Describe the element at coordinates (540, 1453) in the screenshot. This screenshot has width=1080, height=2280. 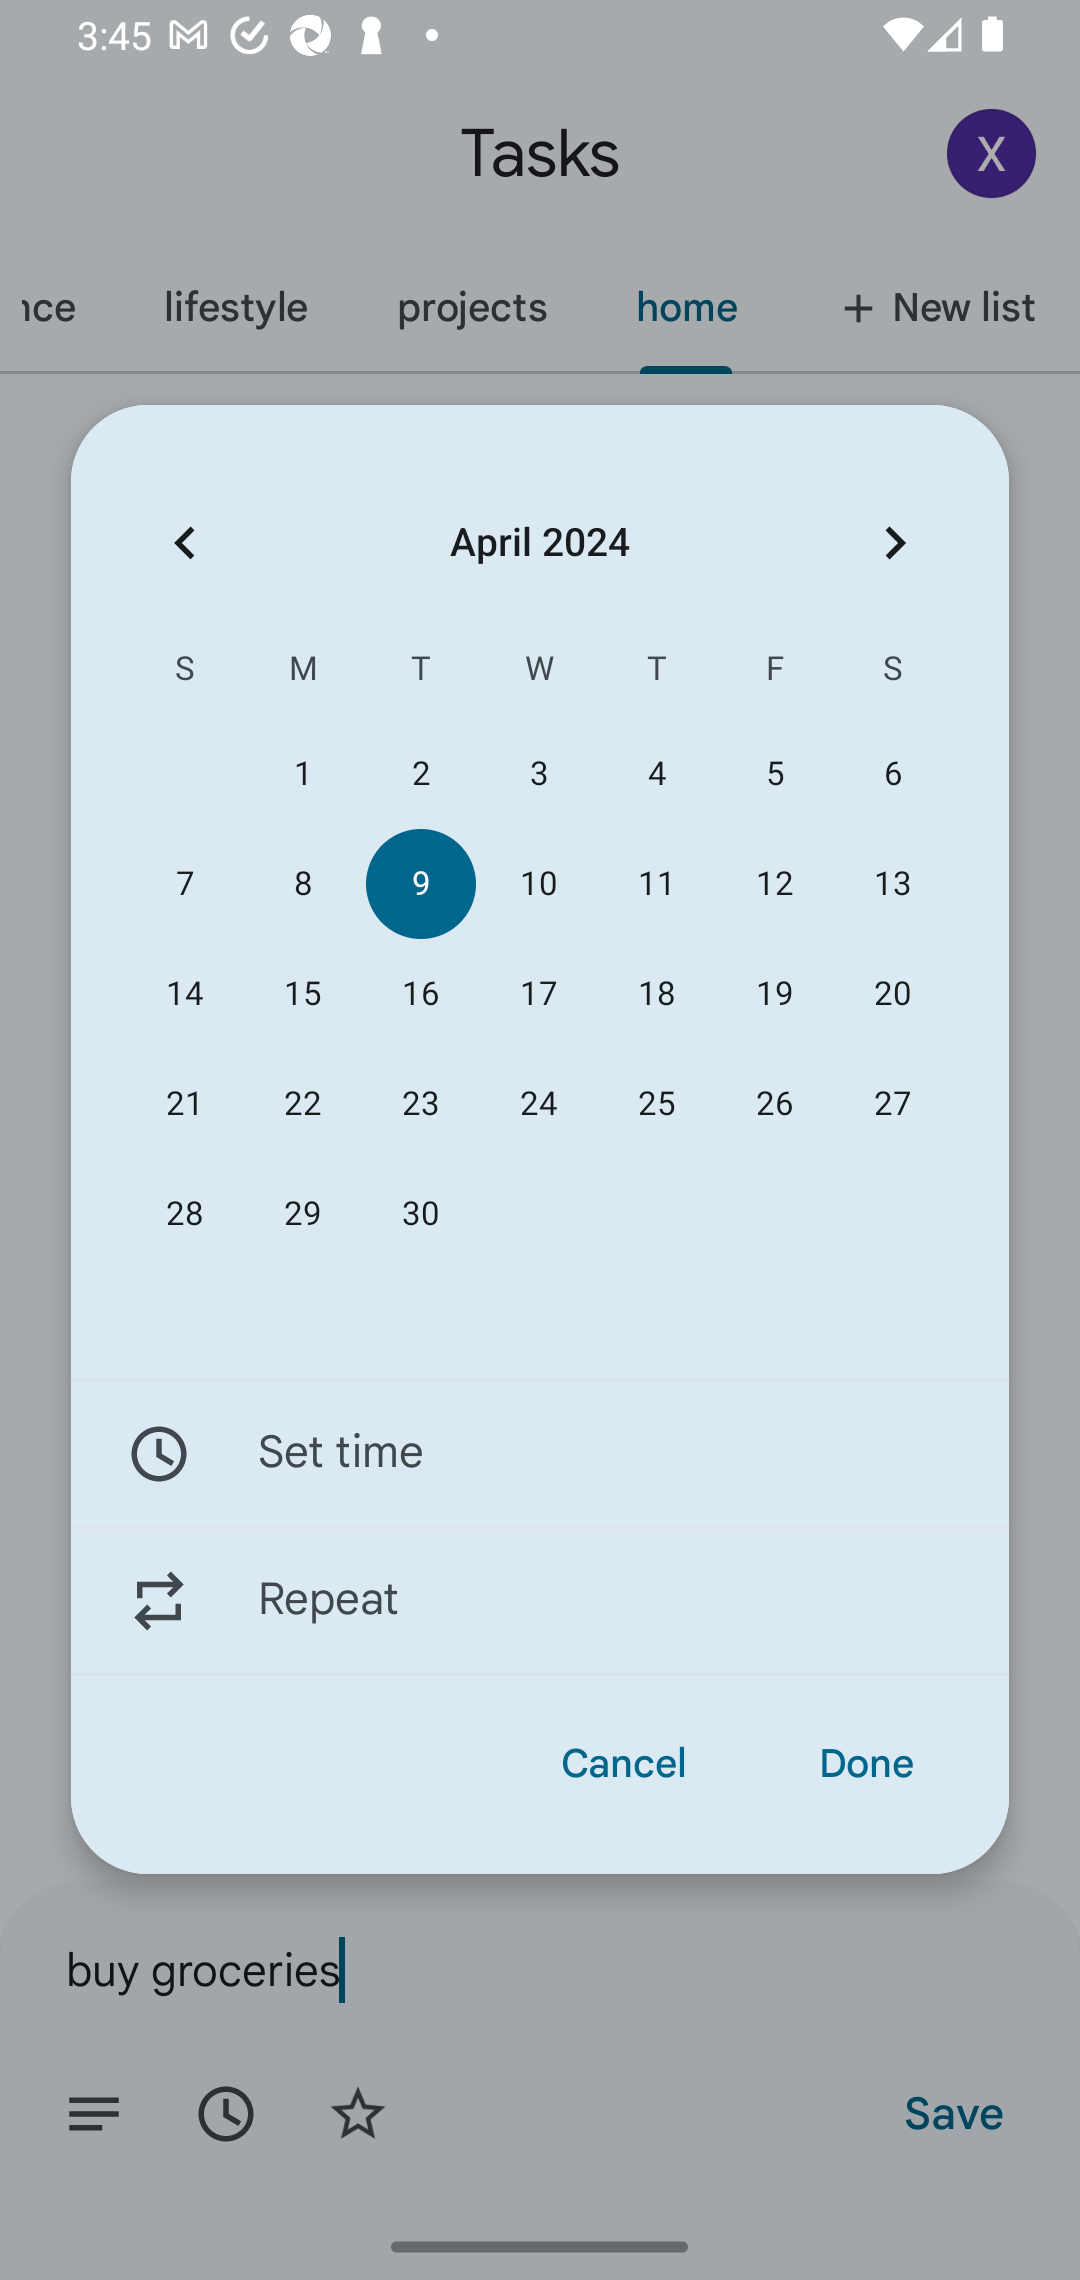
I see `Set time` at that location.